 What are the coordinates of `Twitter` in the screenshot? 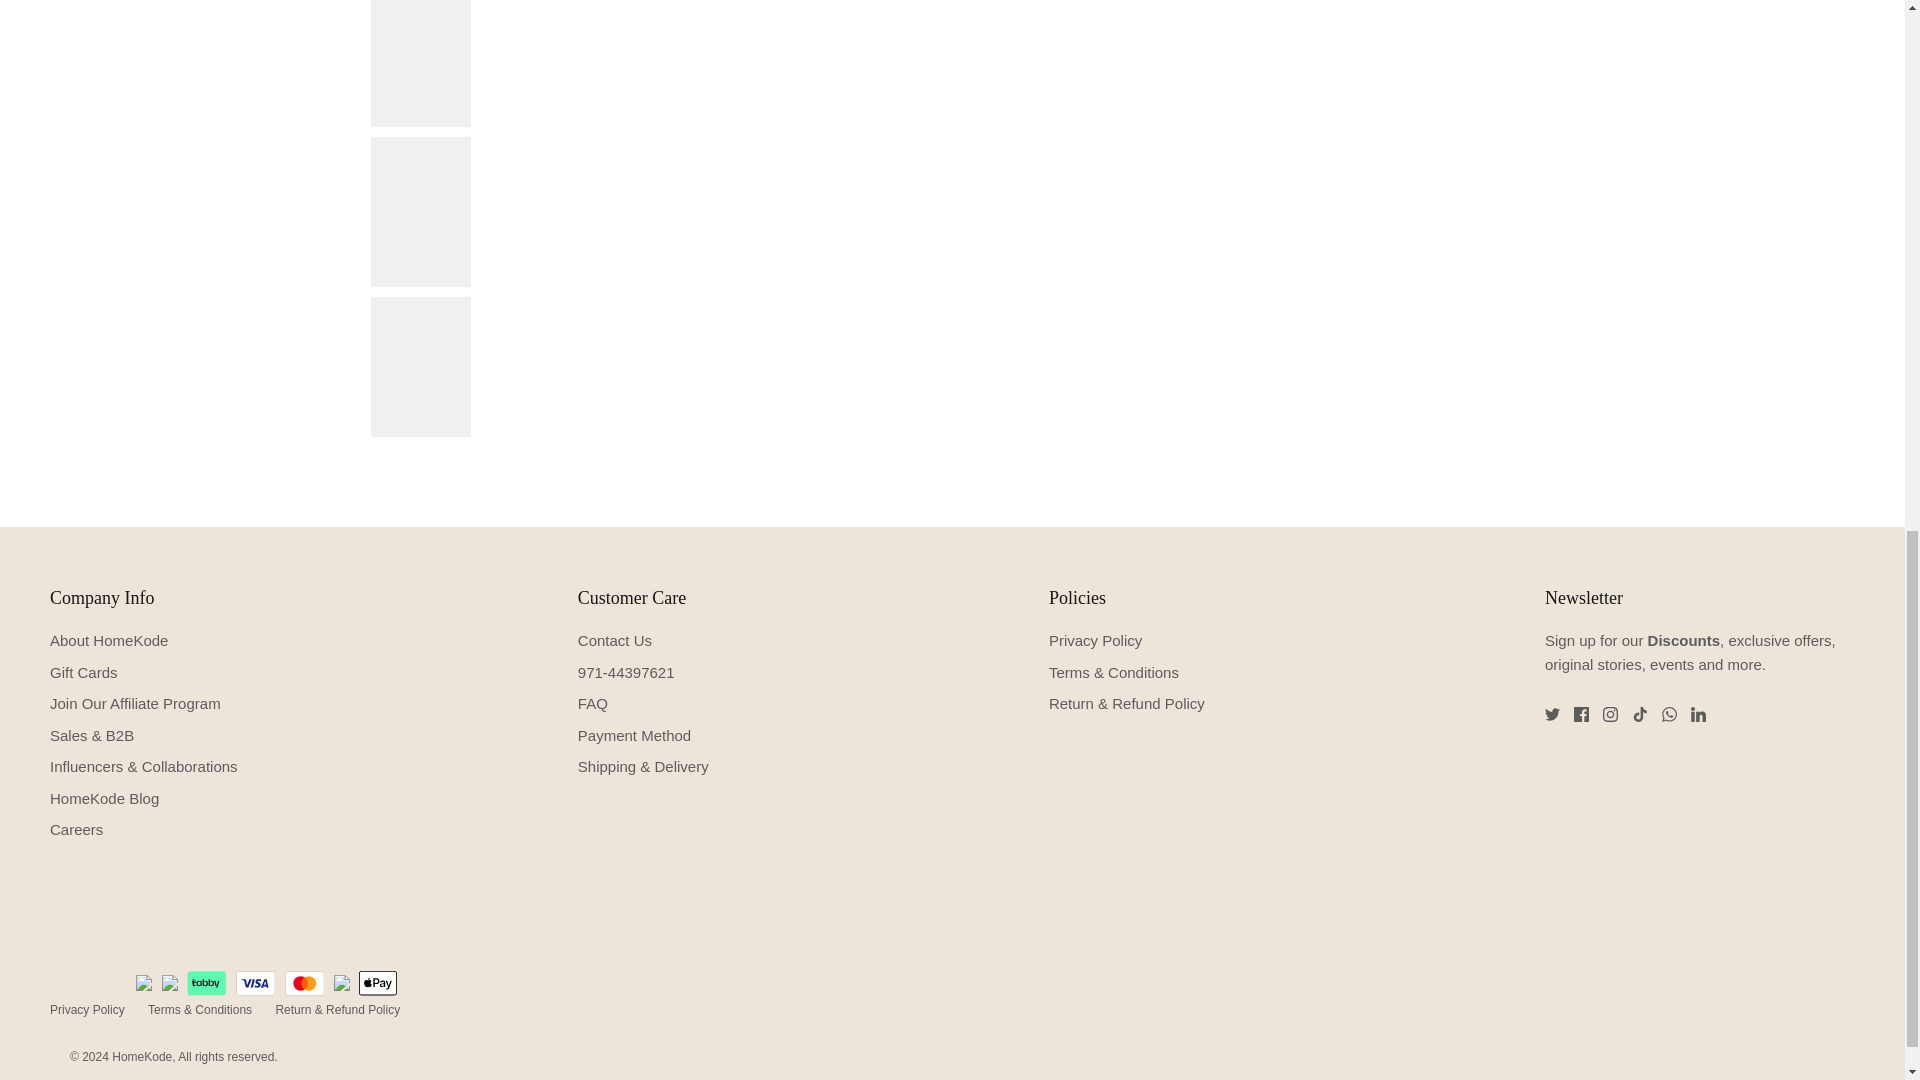 It's located at (1552, 714).